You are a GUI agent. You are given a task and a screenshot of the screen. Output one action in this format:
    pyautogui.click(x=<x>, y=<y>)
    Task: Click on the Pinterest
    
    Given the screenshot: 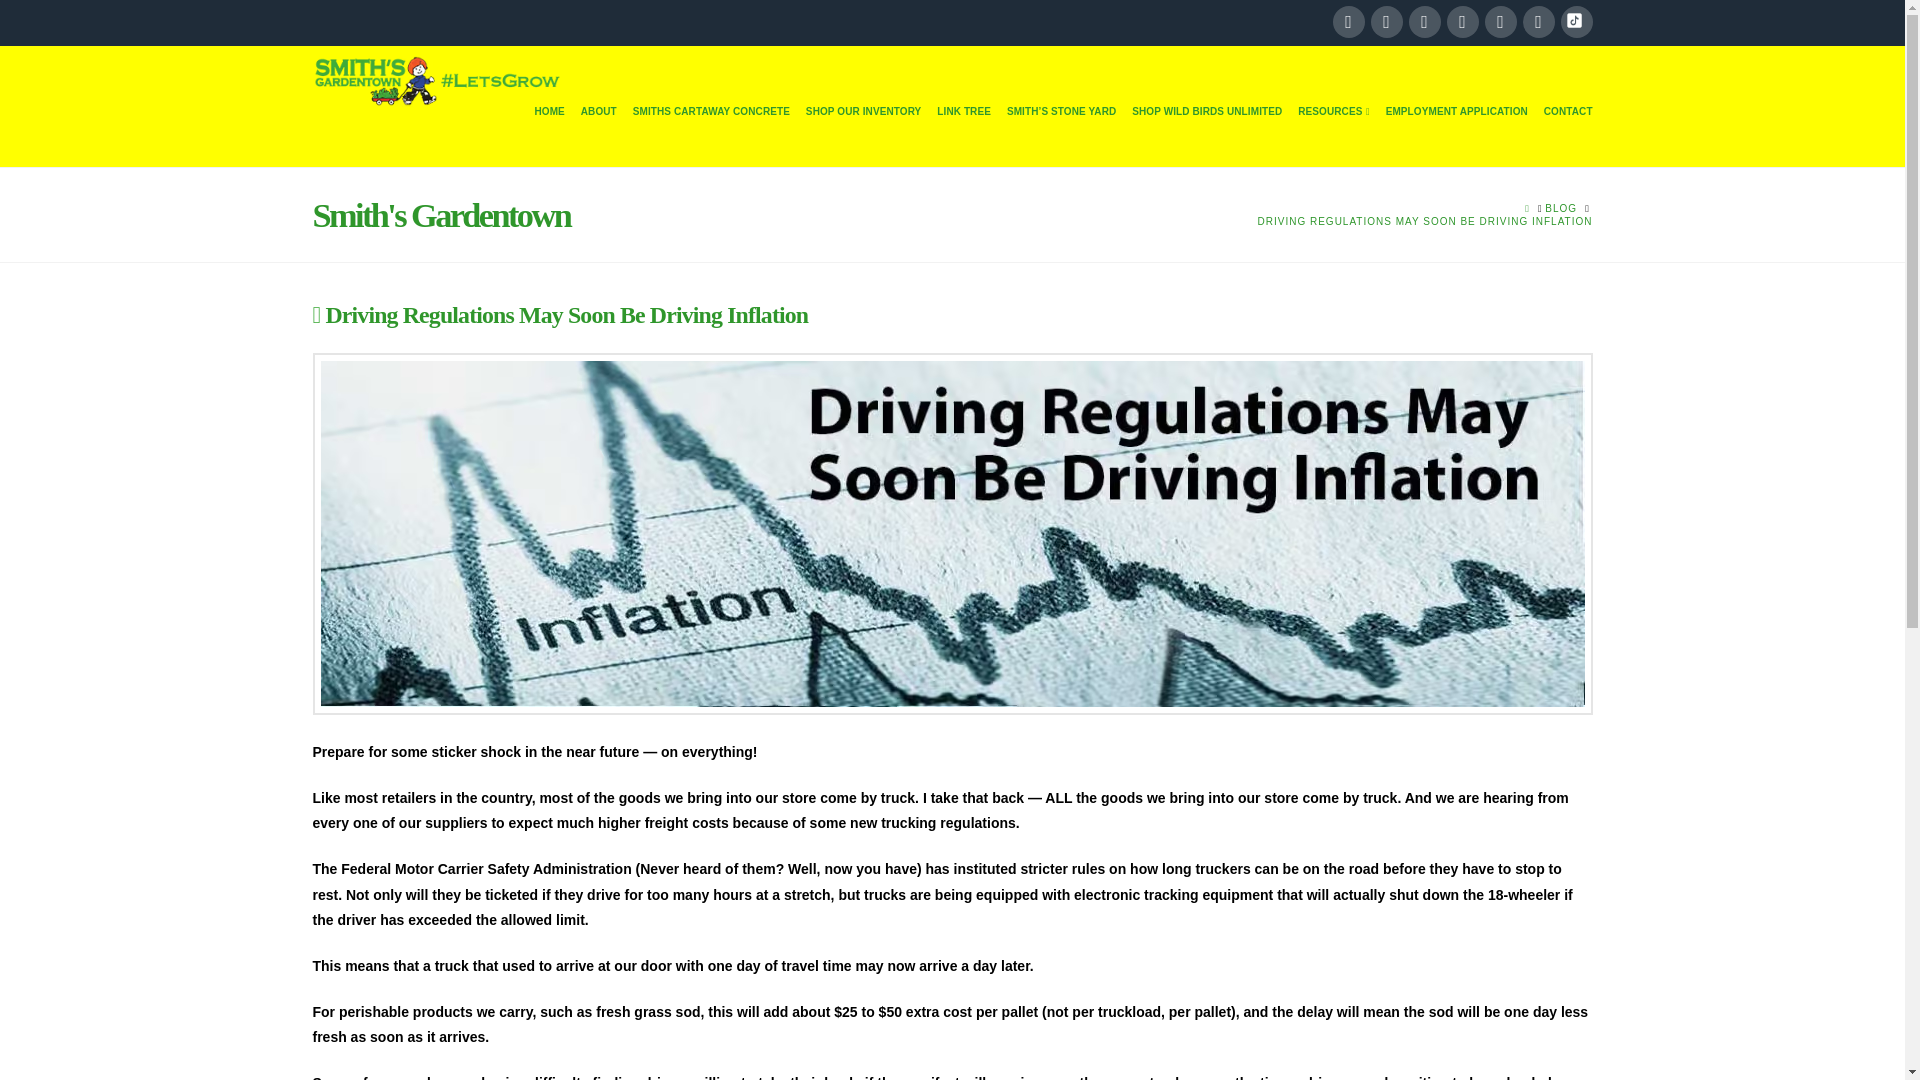 What is the action you would take?
    pyautogui.click(x=1538, y=22)
    